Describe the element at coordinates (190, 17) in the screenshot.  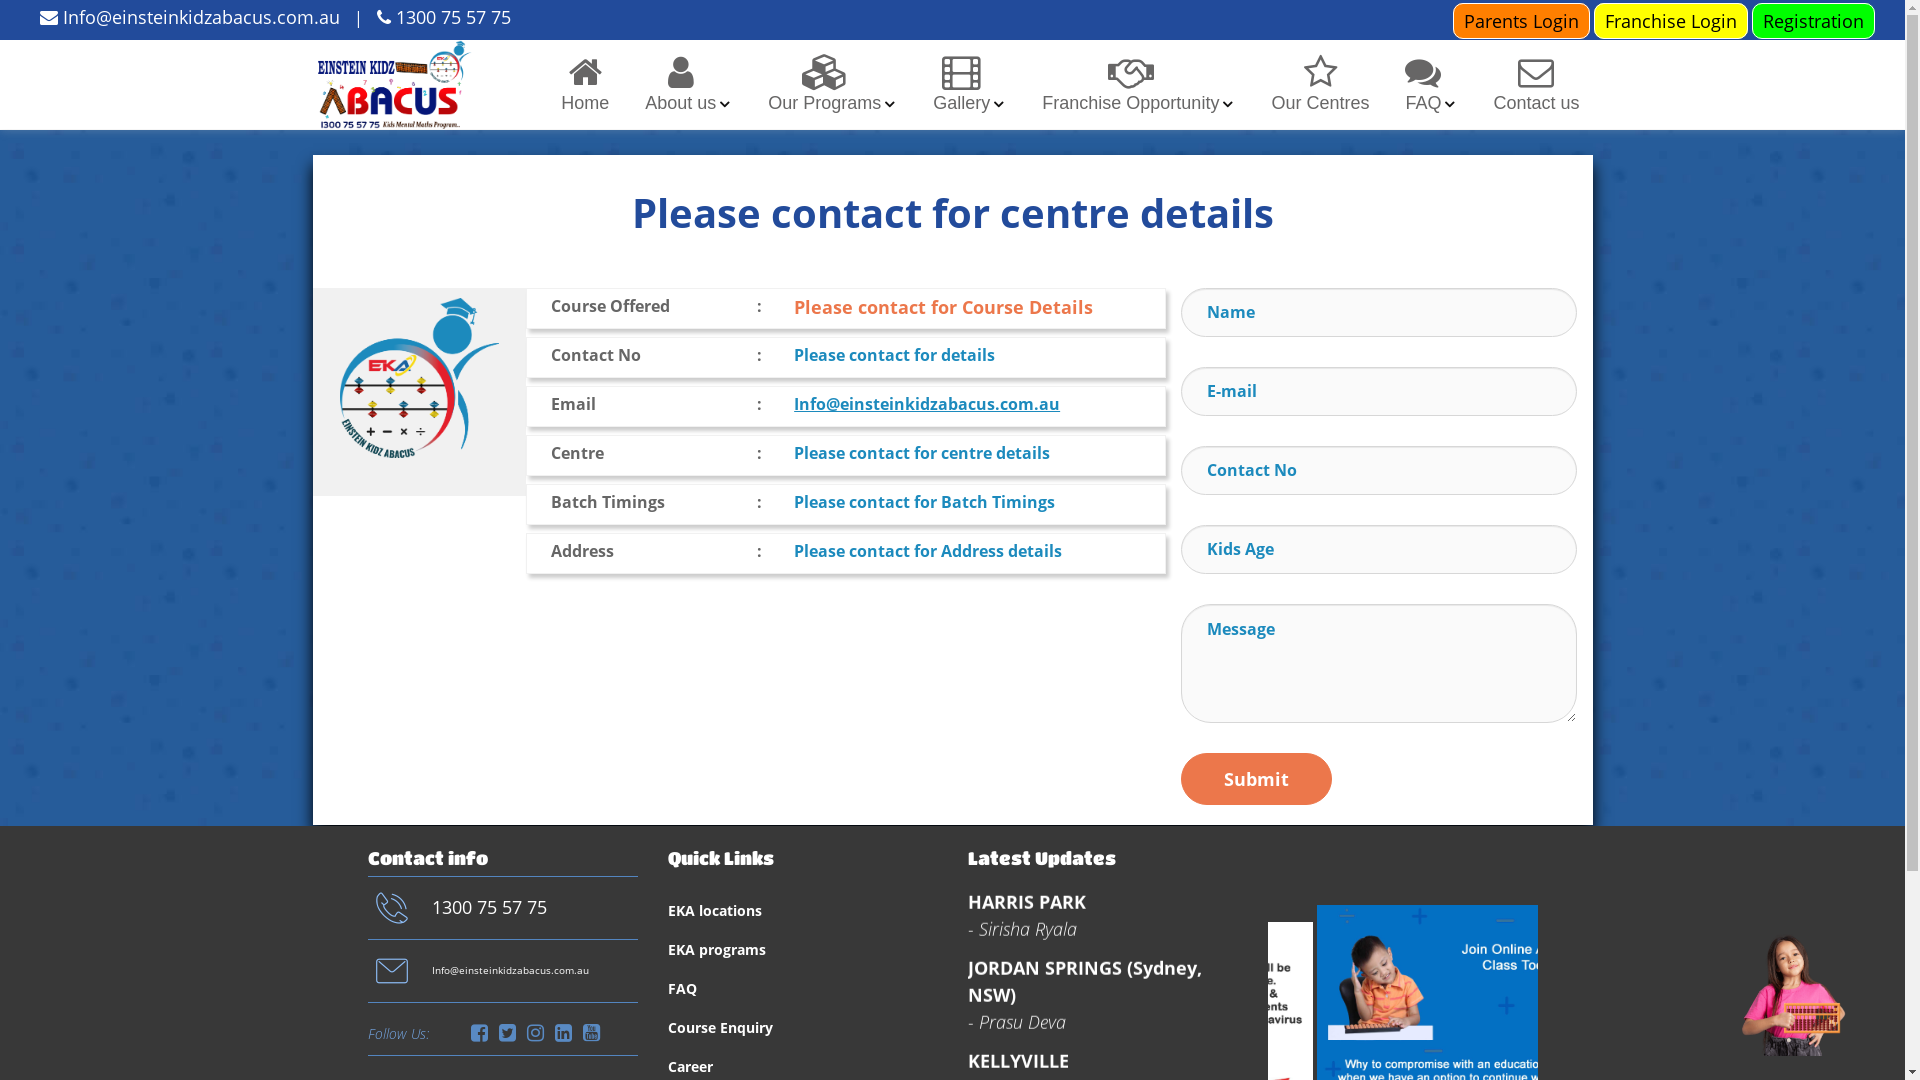
I see `Info@einsteinkidzabacus.com.au` at that location.